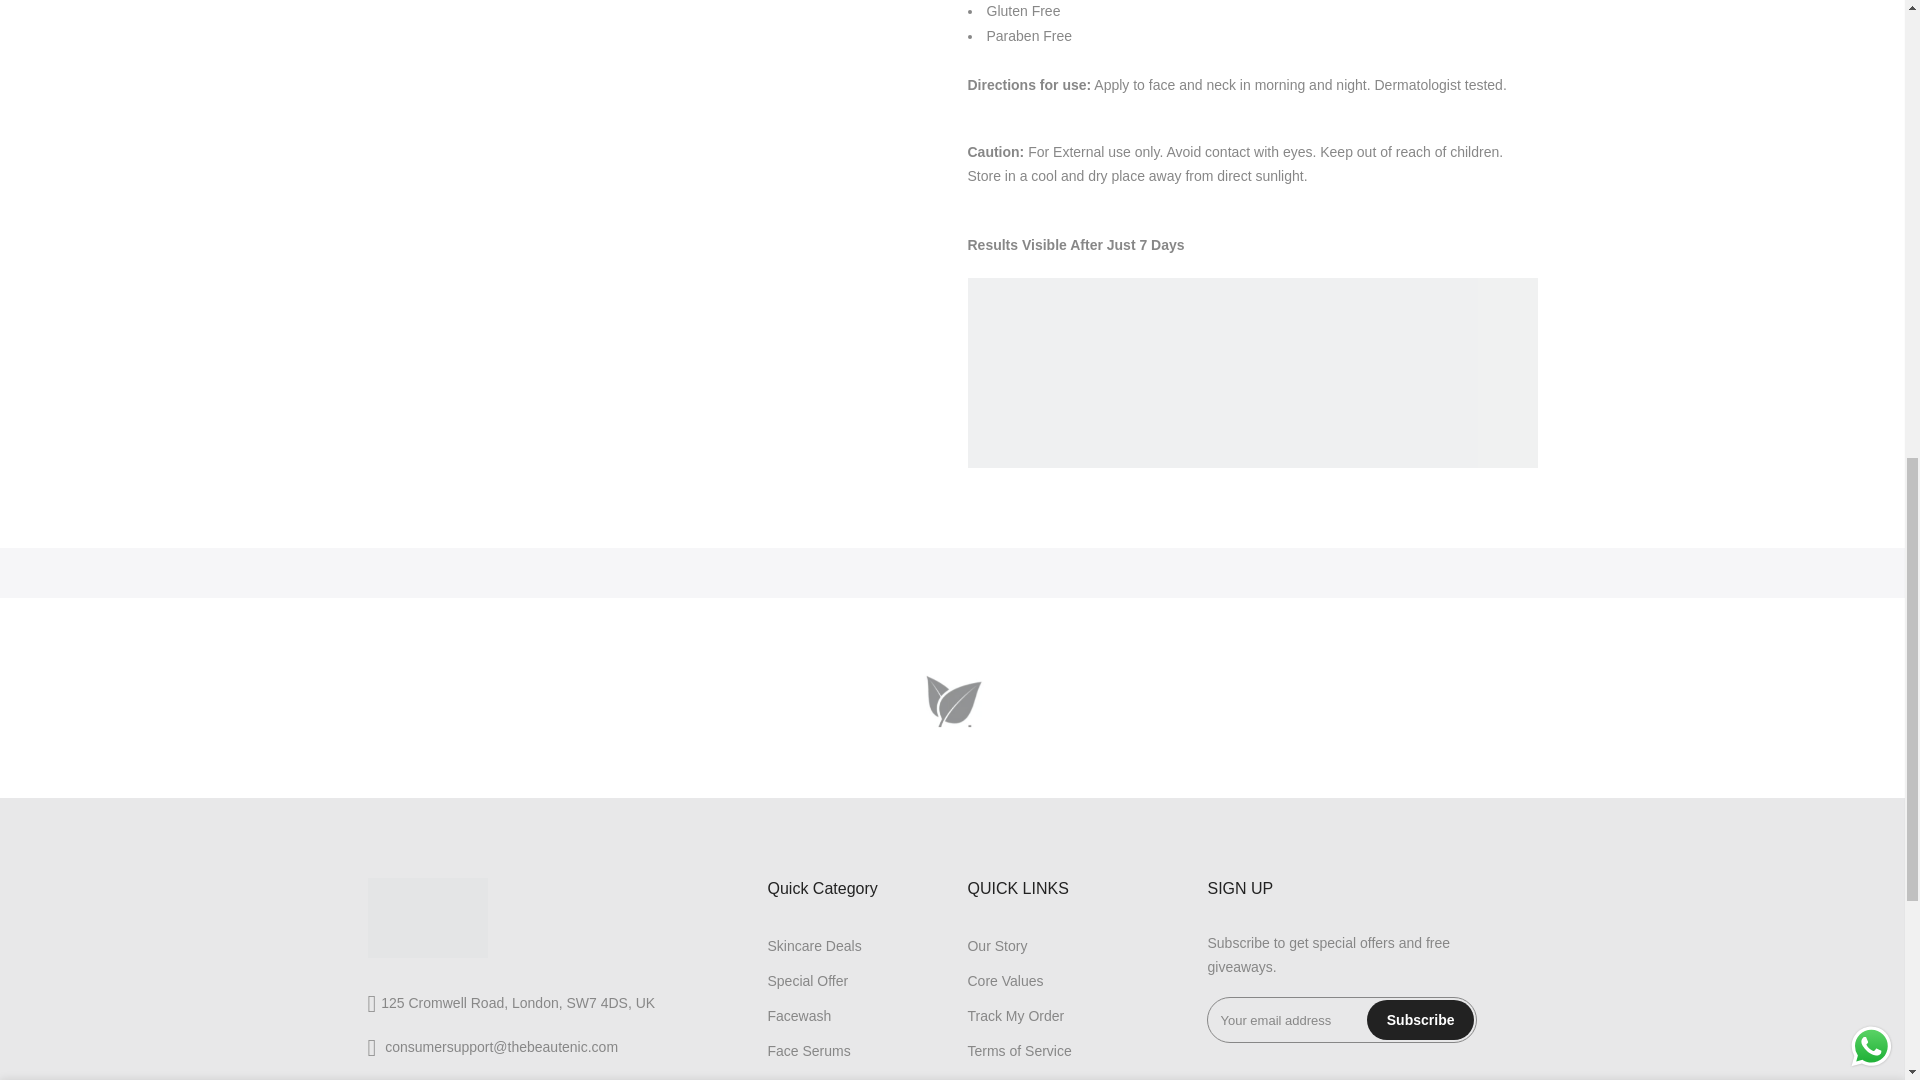  What do you see at coordinates (1015, 1015) in the screenshot?
I see `Track My Order` at bounding box center [1015, 1015].